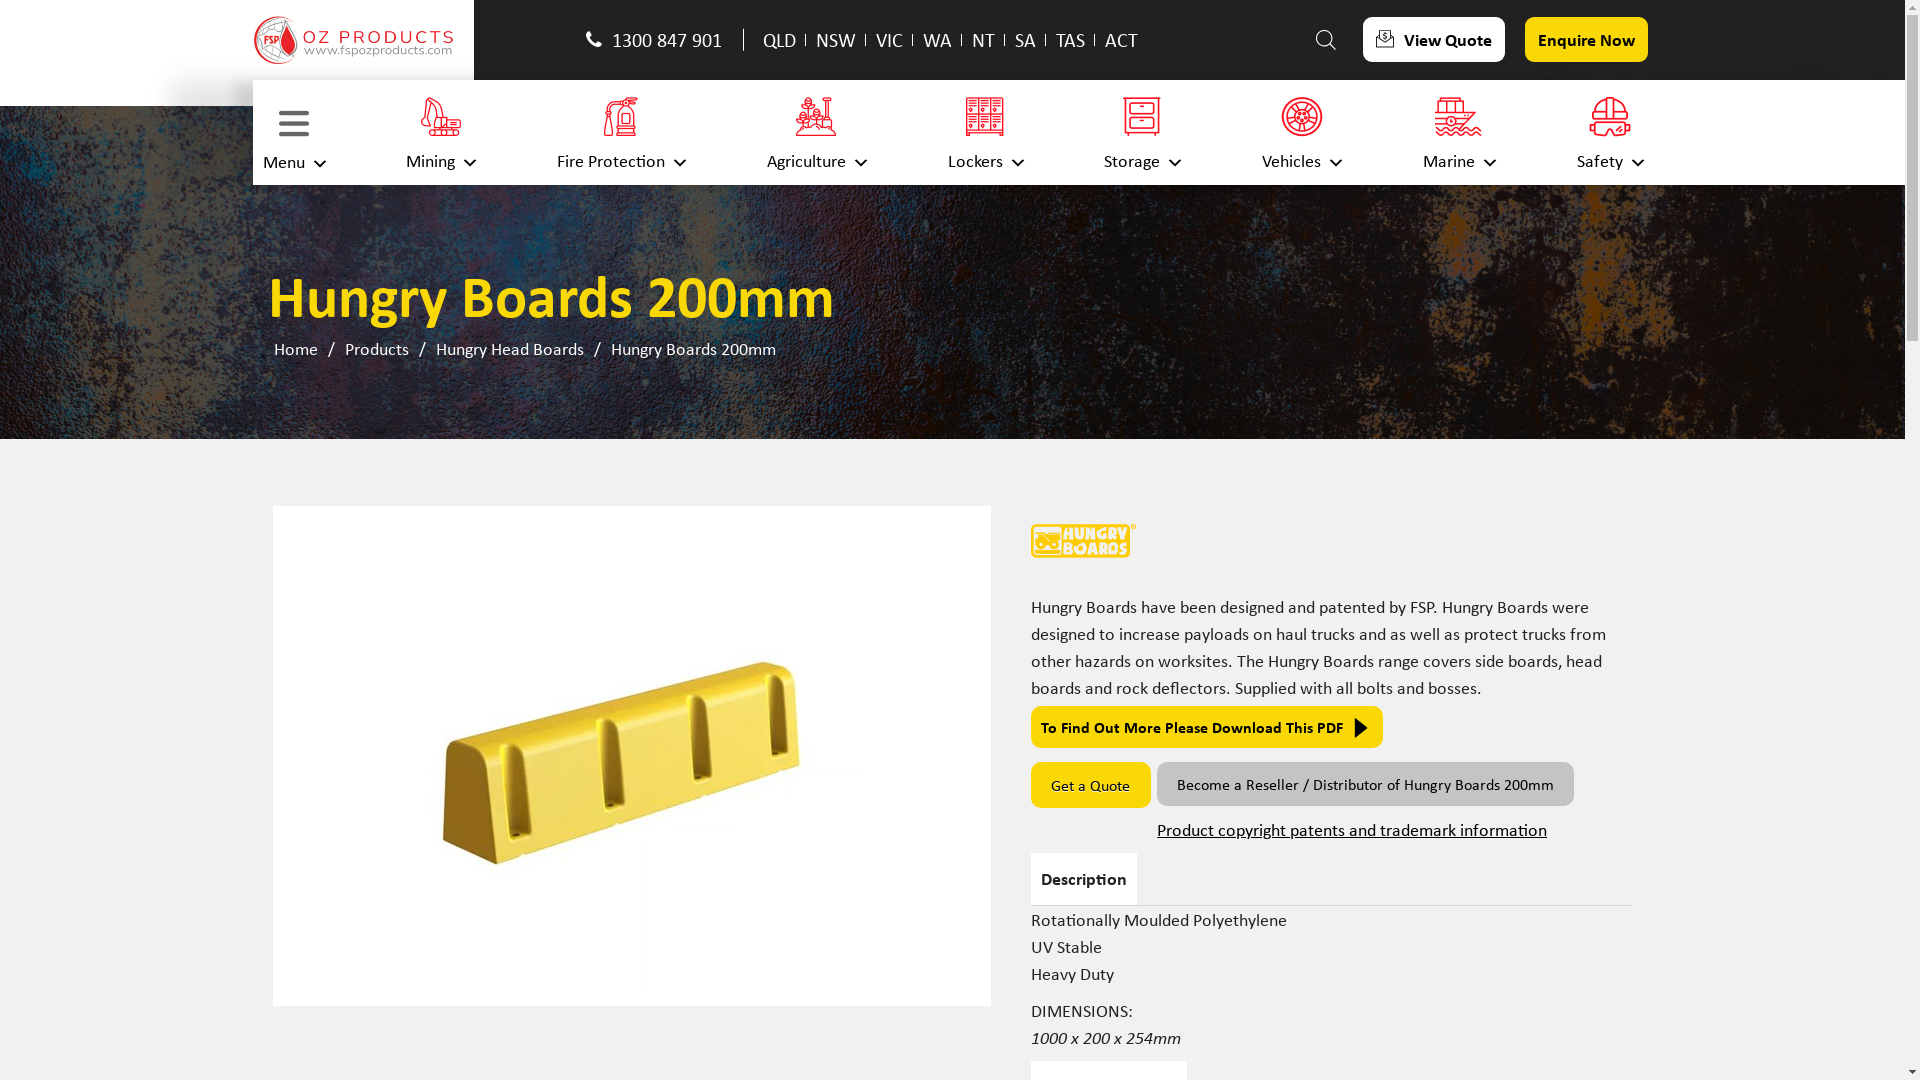 This screenshot has width=1920, height=1080. I want to click on   1300 847 901, so click(660, 40).